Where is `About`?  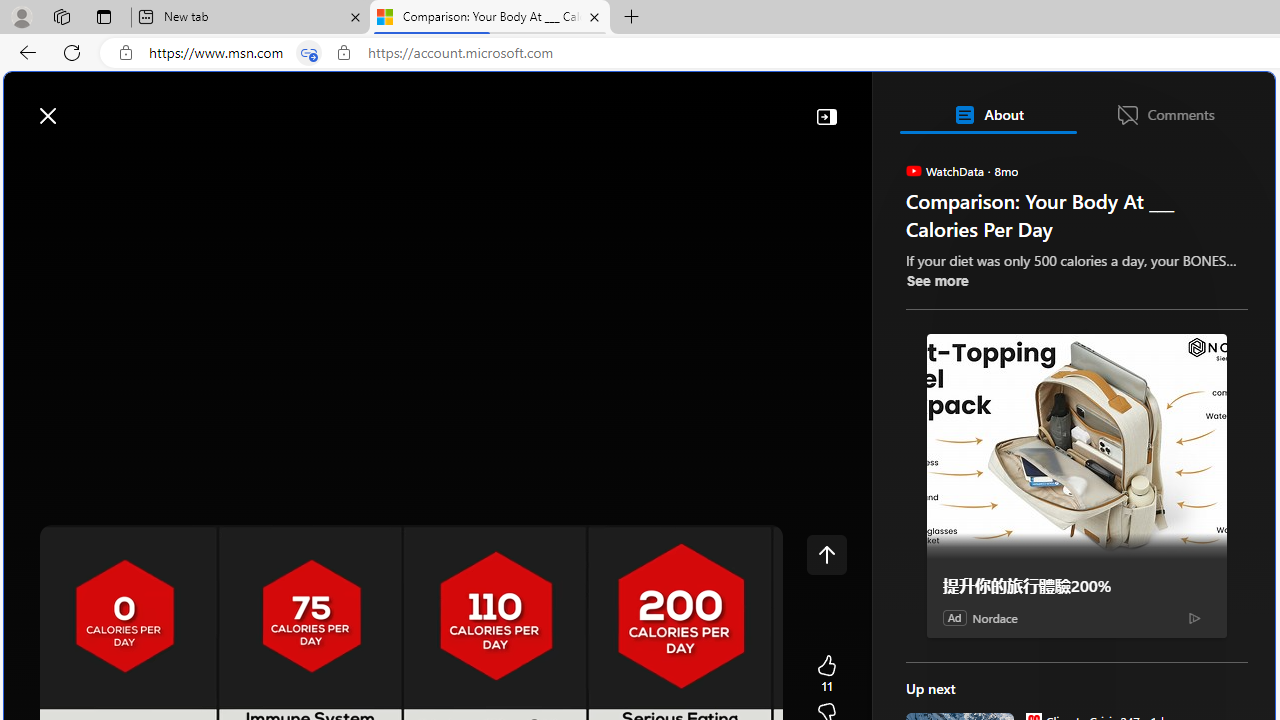 About is located at coordinates (987, 114).